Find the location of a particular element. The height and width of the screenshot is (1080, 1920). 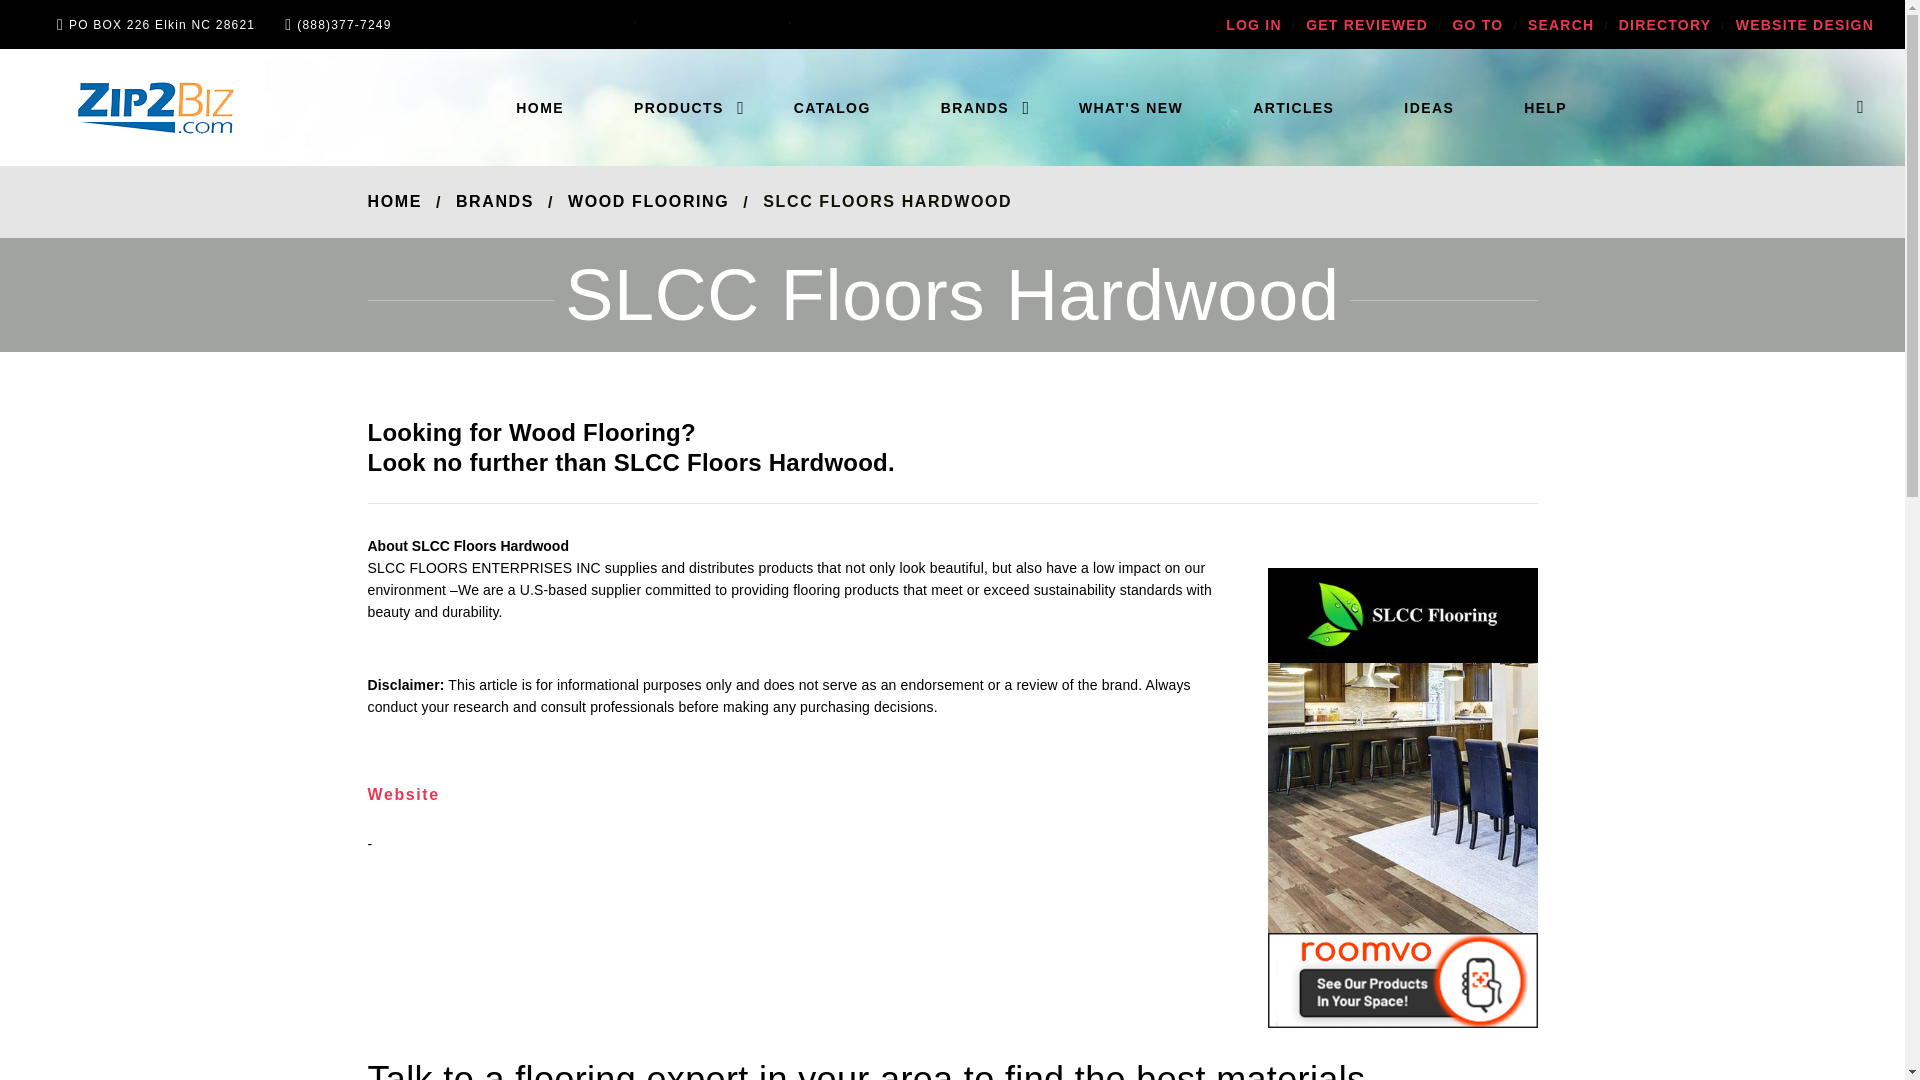

Flooring Stores Near Me is located at coordinates (540, 108).